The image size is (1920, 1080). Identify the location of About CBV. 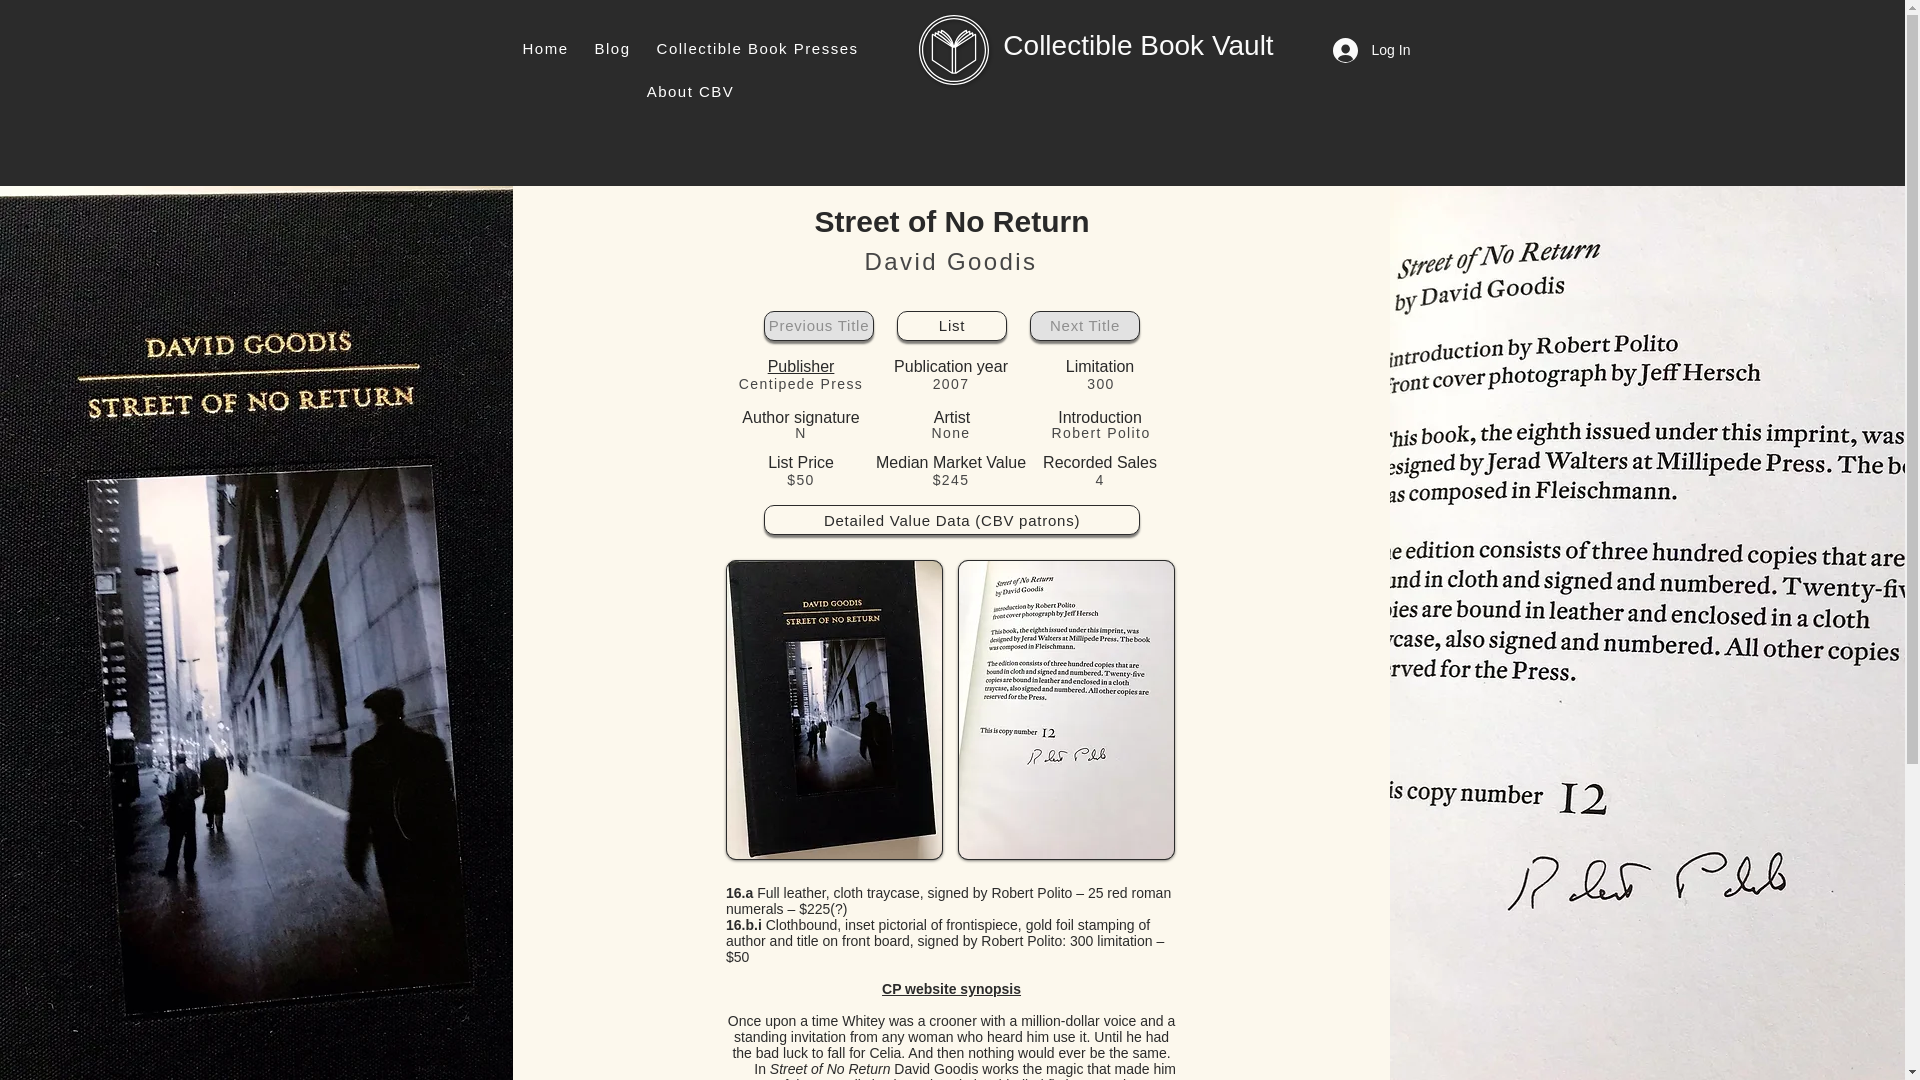
(690, 92).